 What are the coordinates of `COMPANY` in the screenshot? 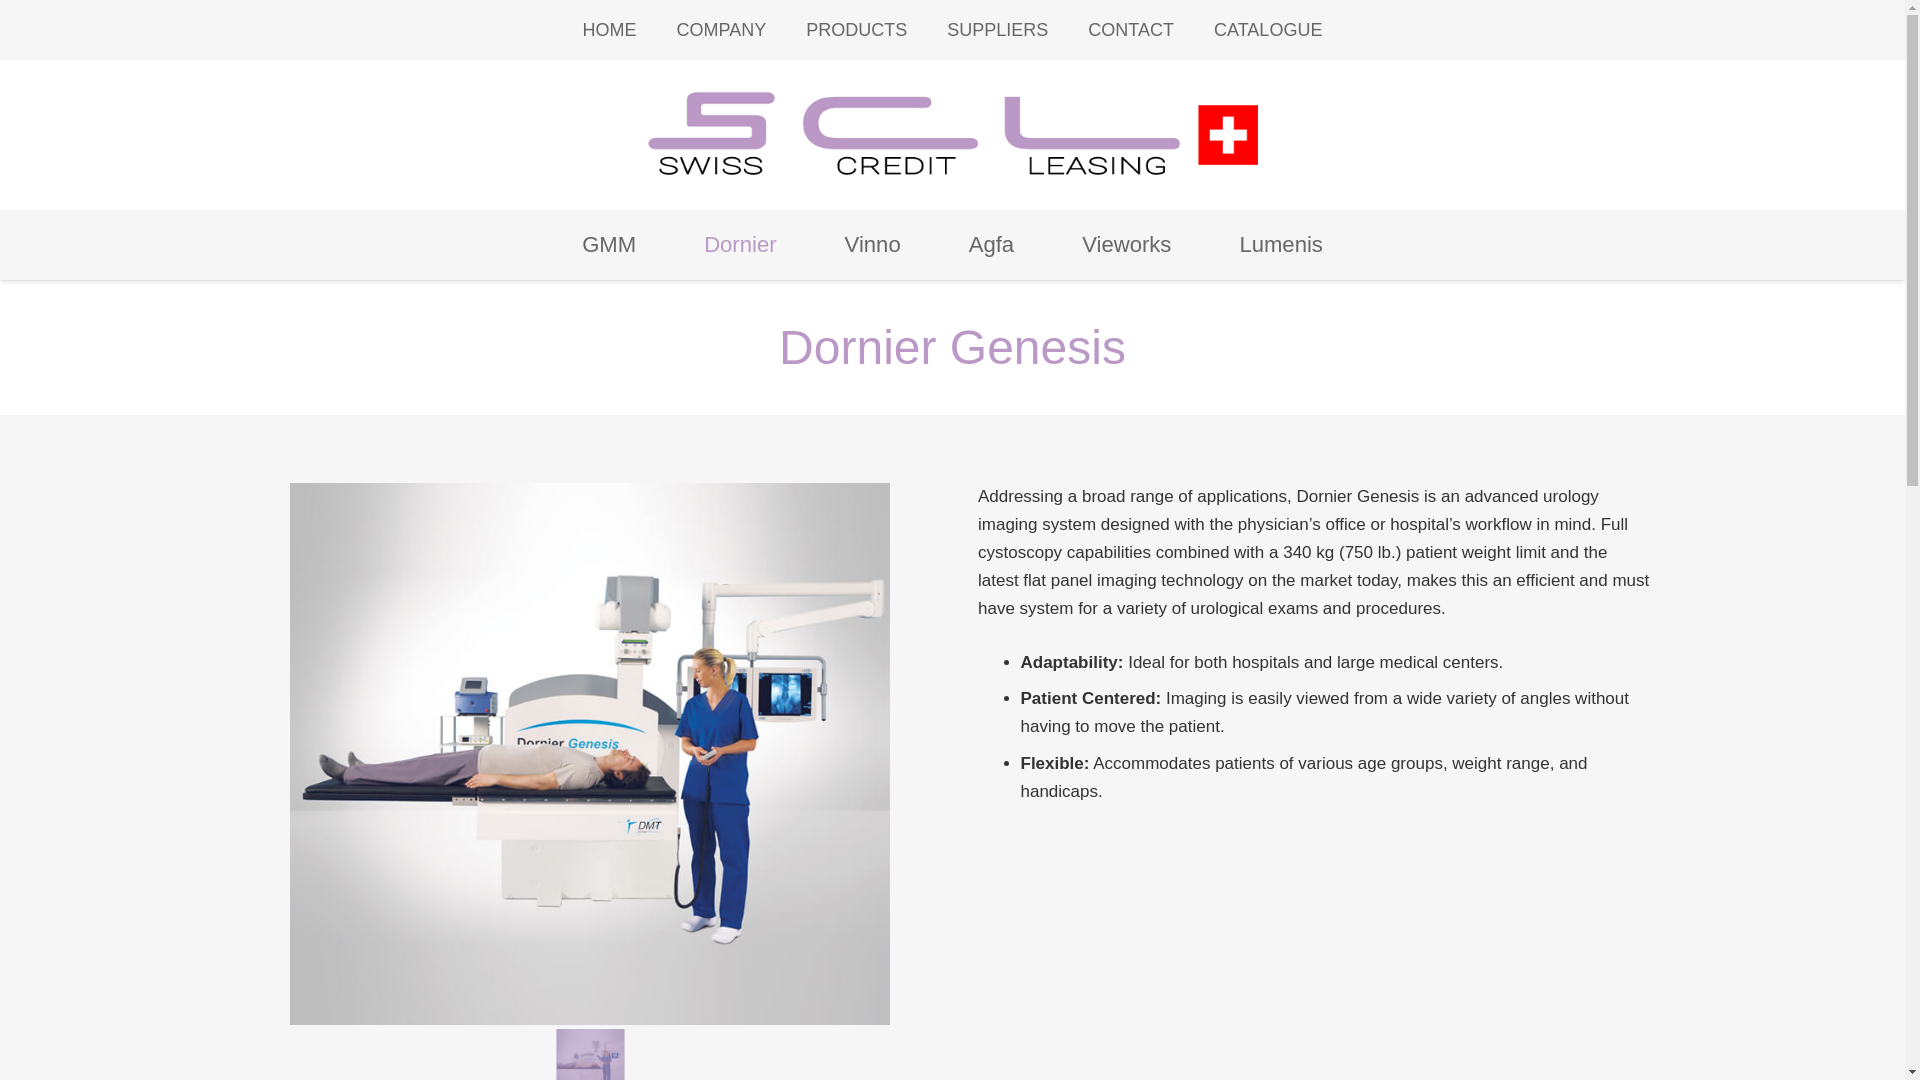 It's located at (722, 30).